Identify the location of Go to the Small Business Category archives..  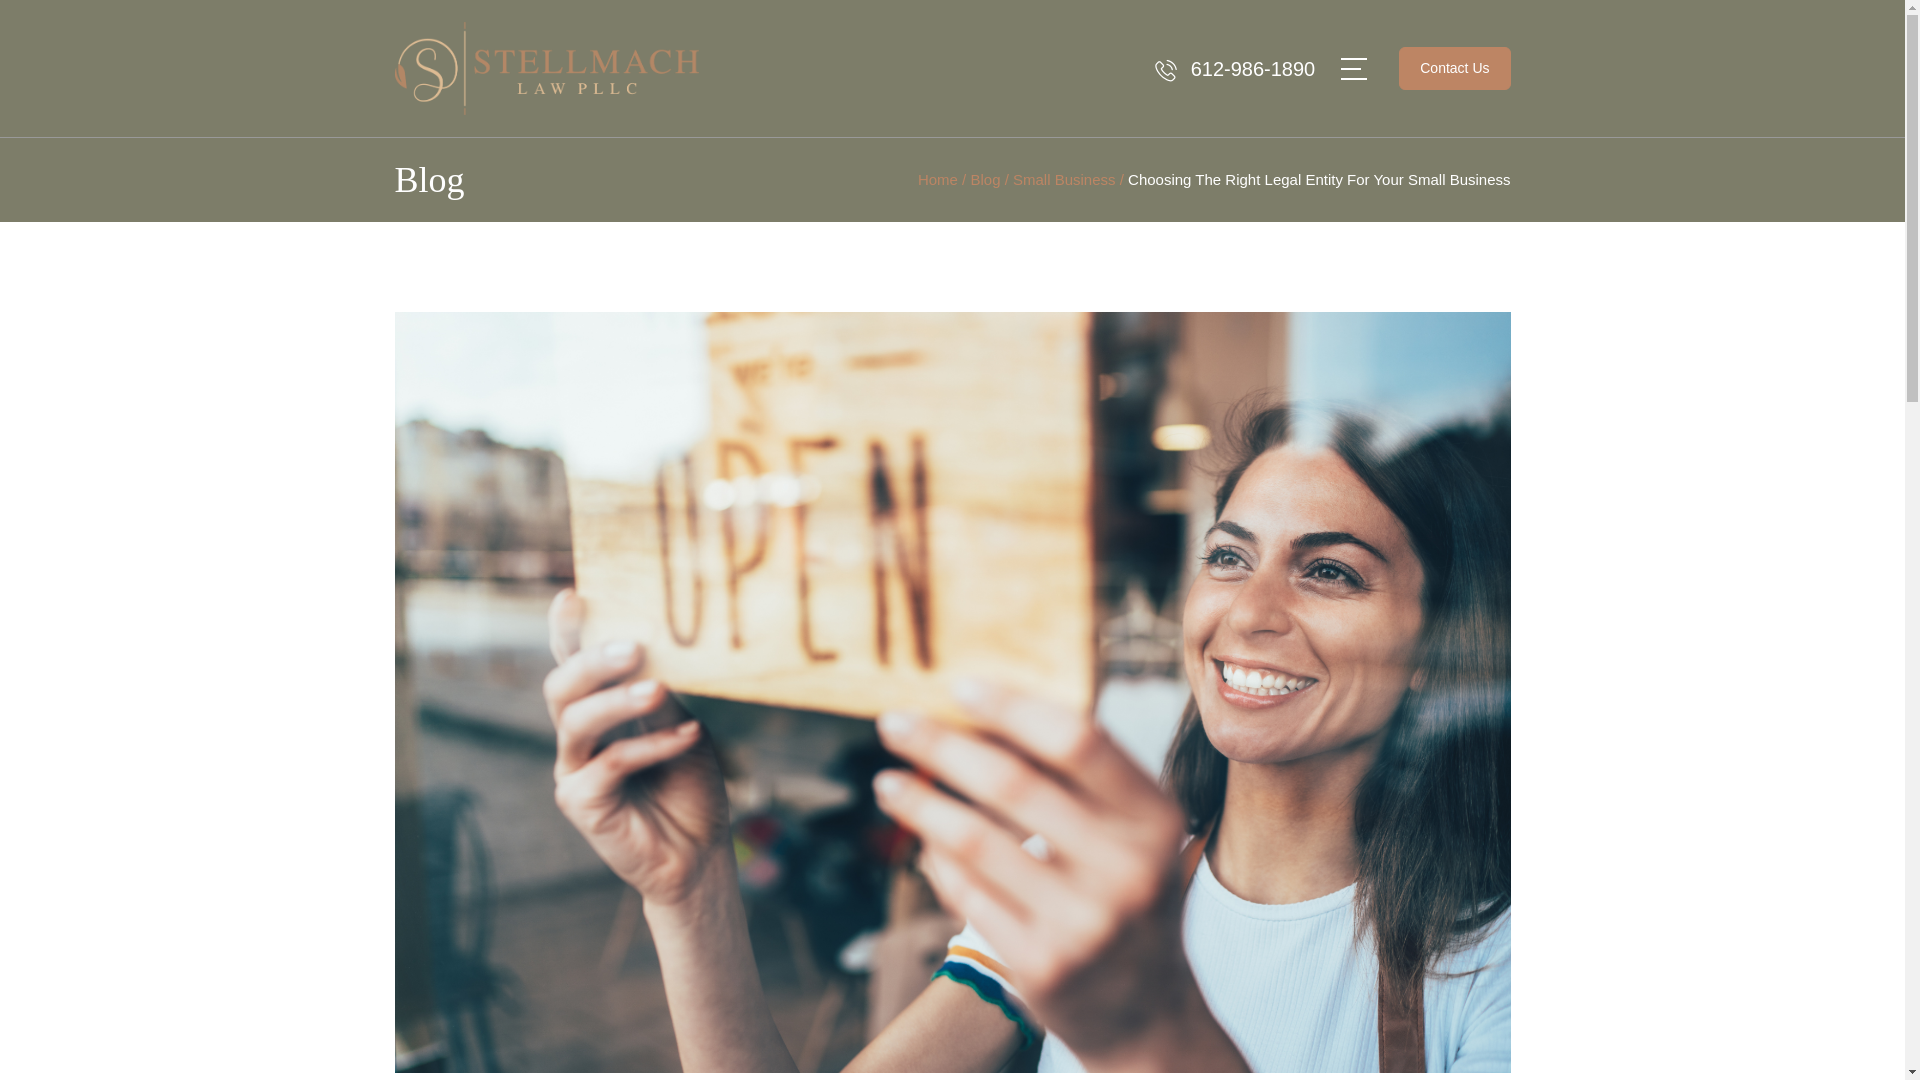
(1064, 178).